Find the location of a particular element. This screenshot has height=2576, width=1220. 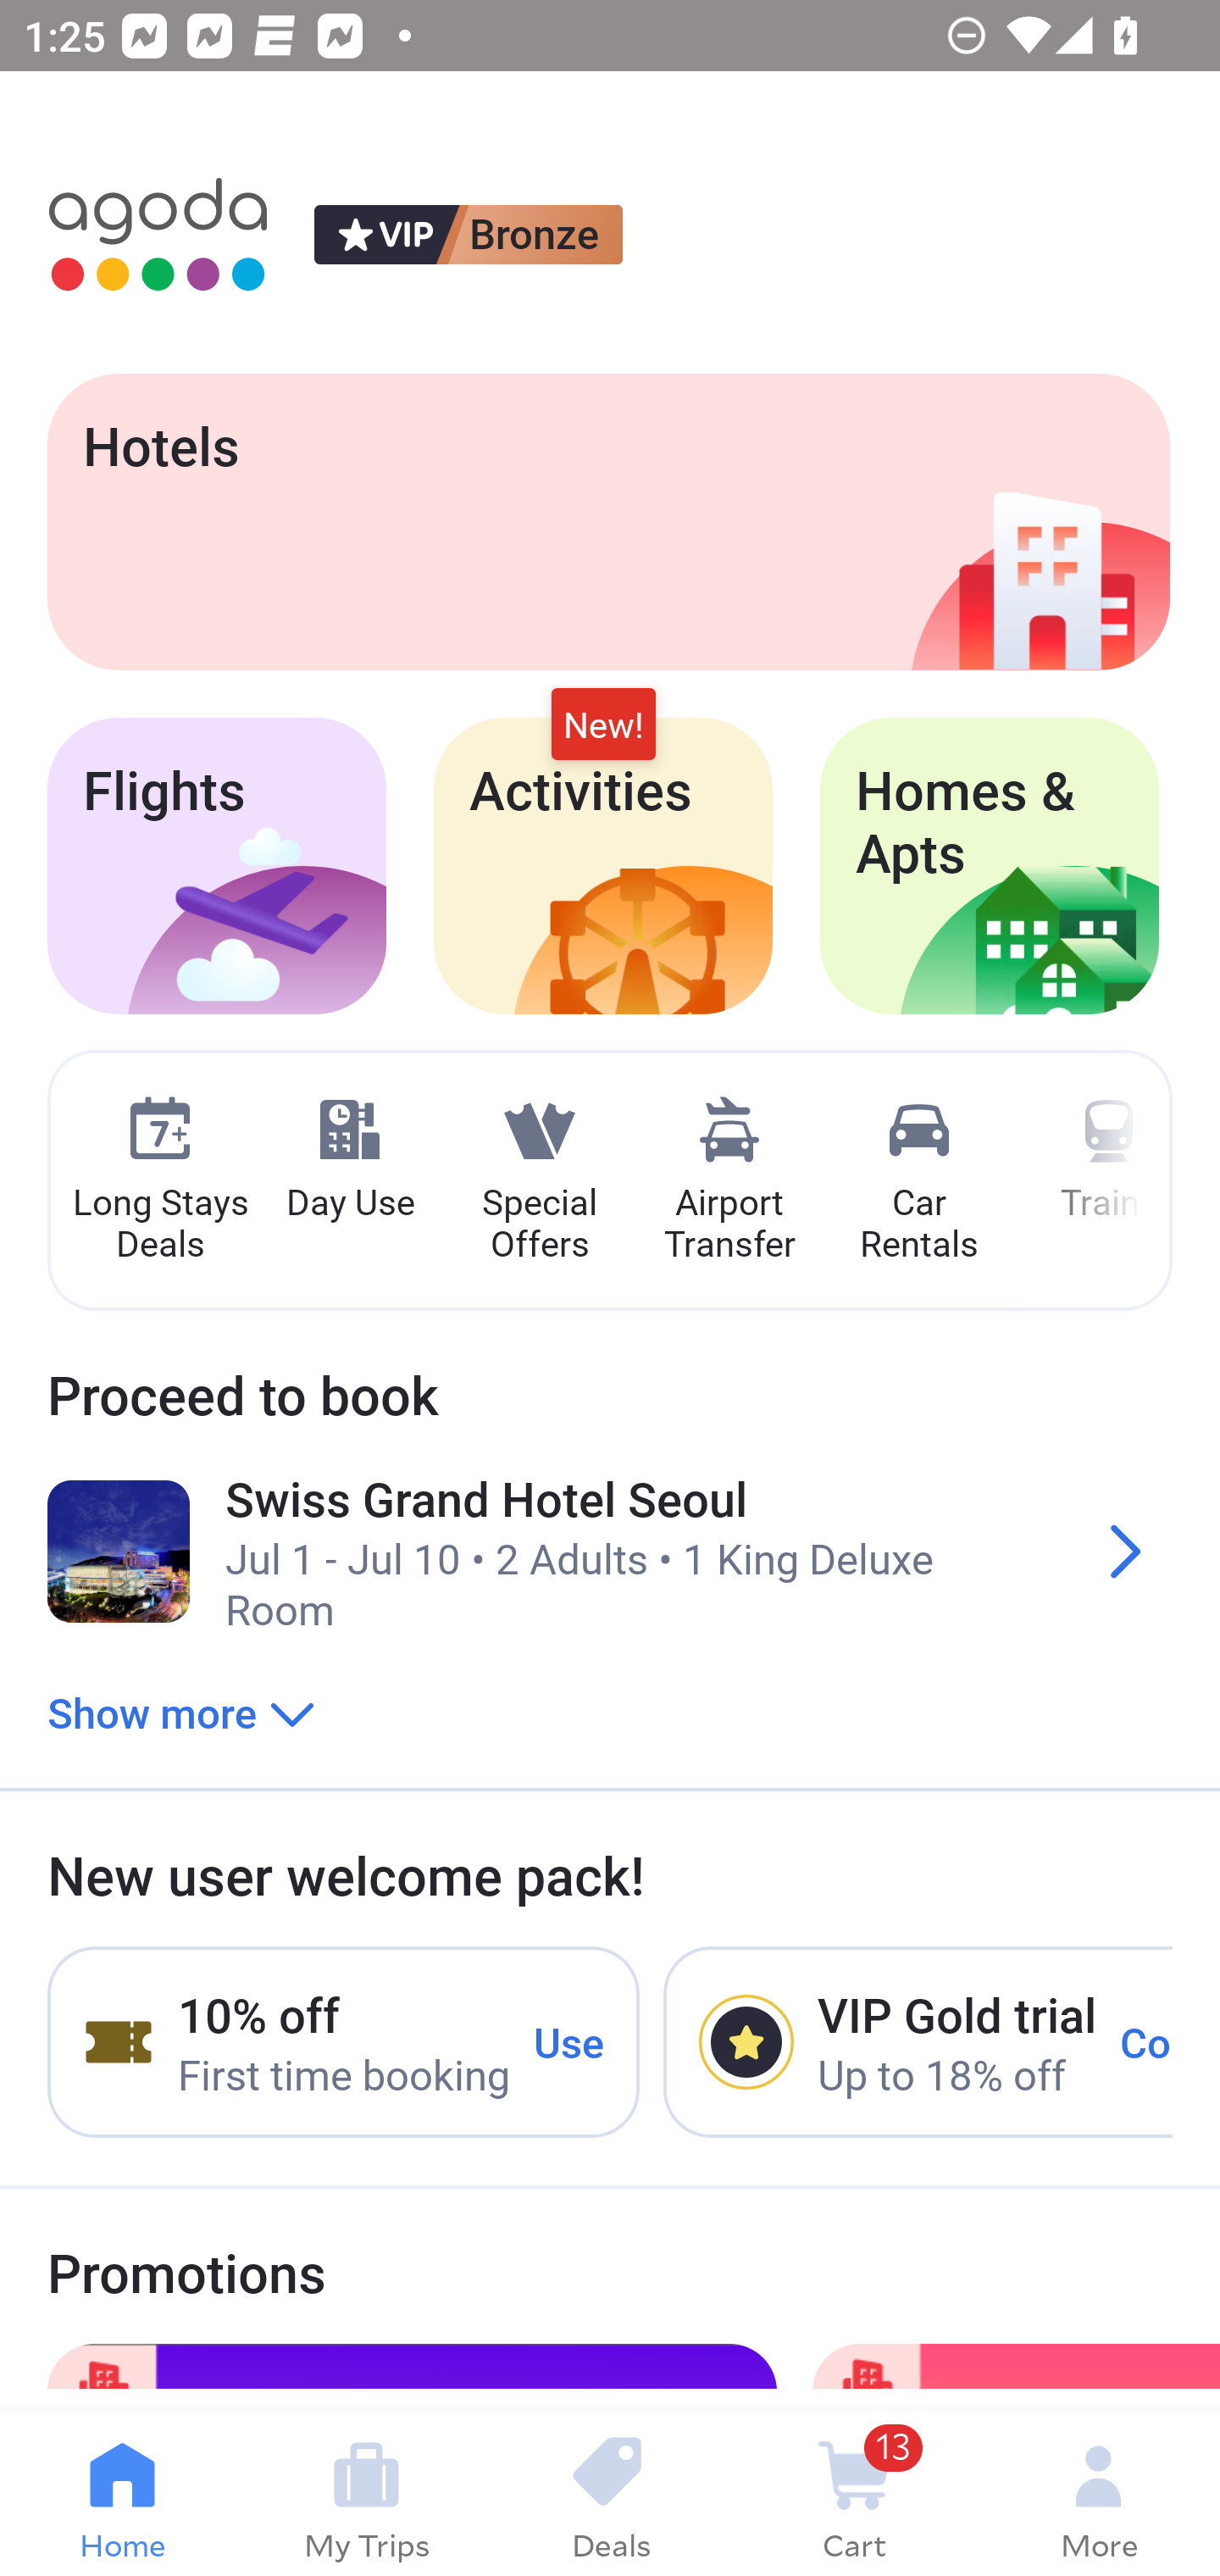

More is located at coordinates (1098, 2495).